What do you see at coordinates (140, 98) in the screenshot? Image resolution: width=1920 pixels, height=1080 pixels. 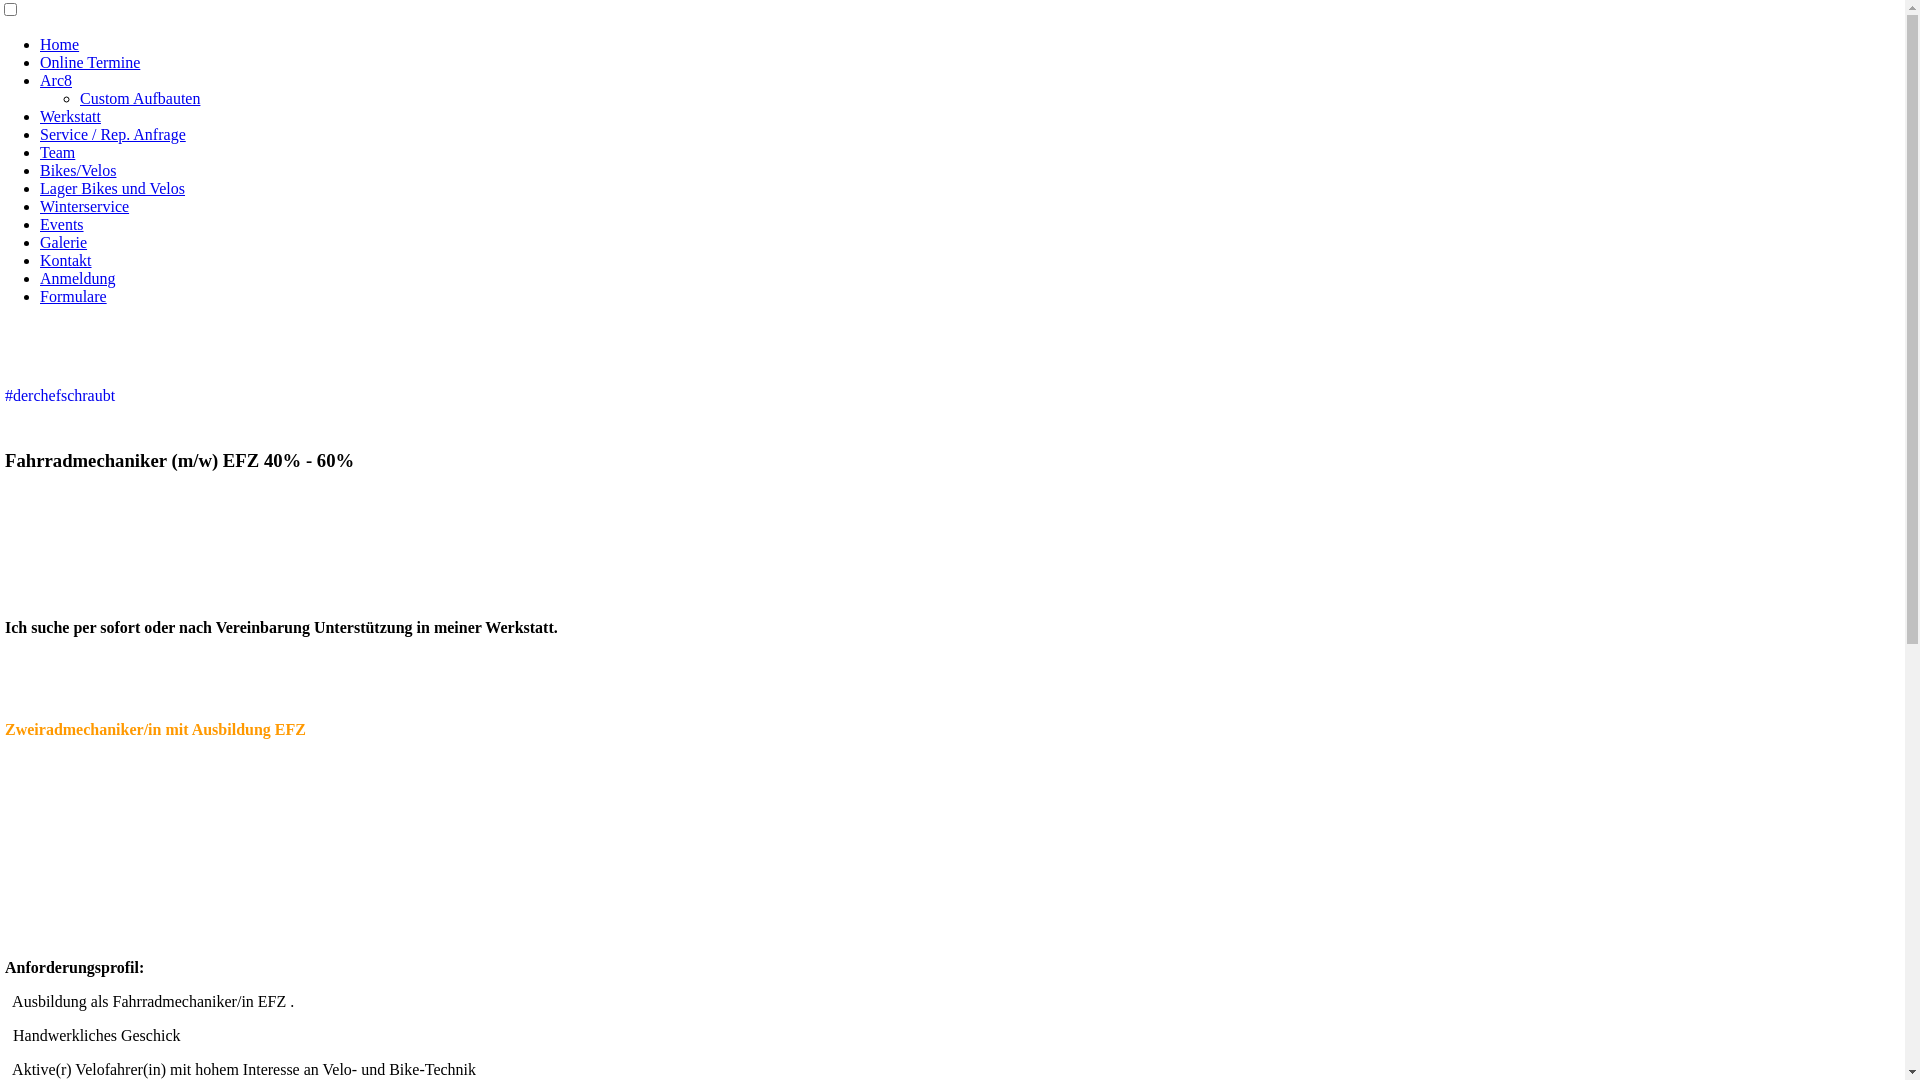 I see `Custom Aufbauten` at bounding box center [140, 98].